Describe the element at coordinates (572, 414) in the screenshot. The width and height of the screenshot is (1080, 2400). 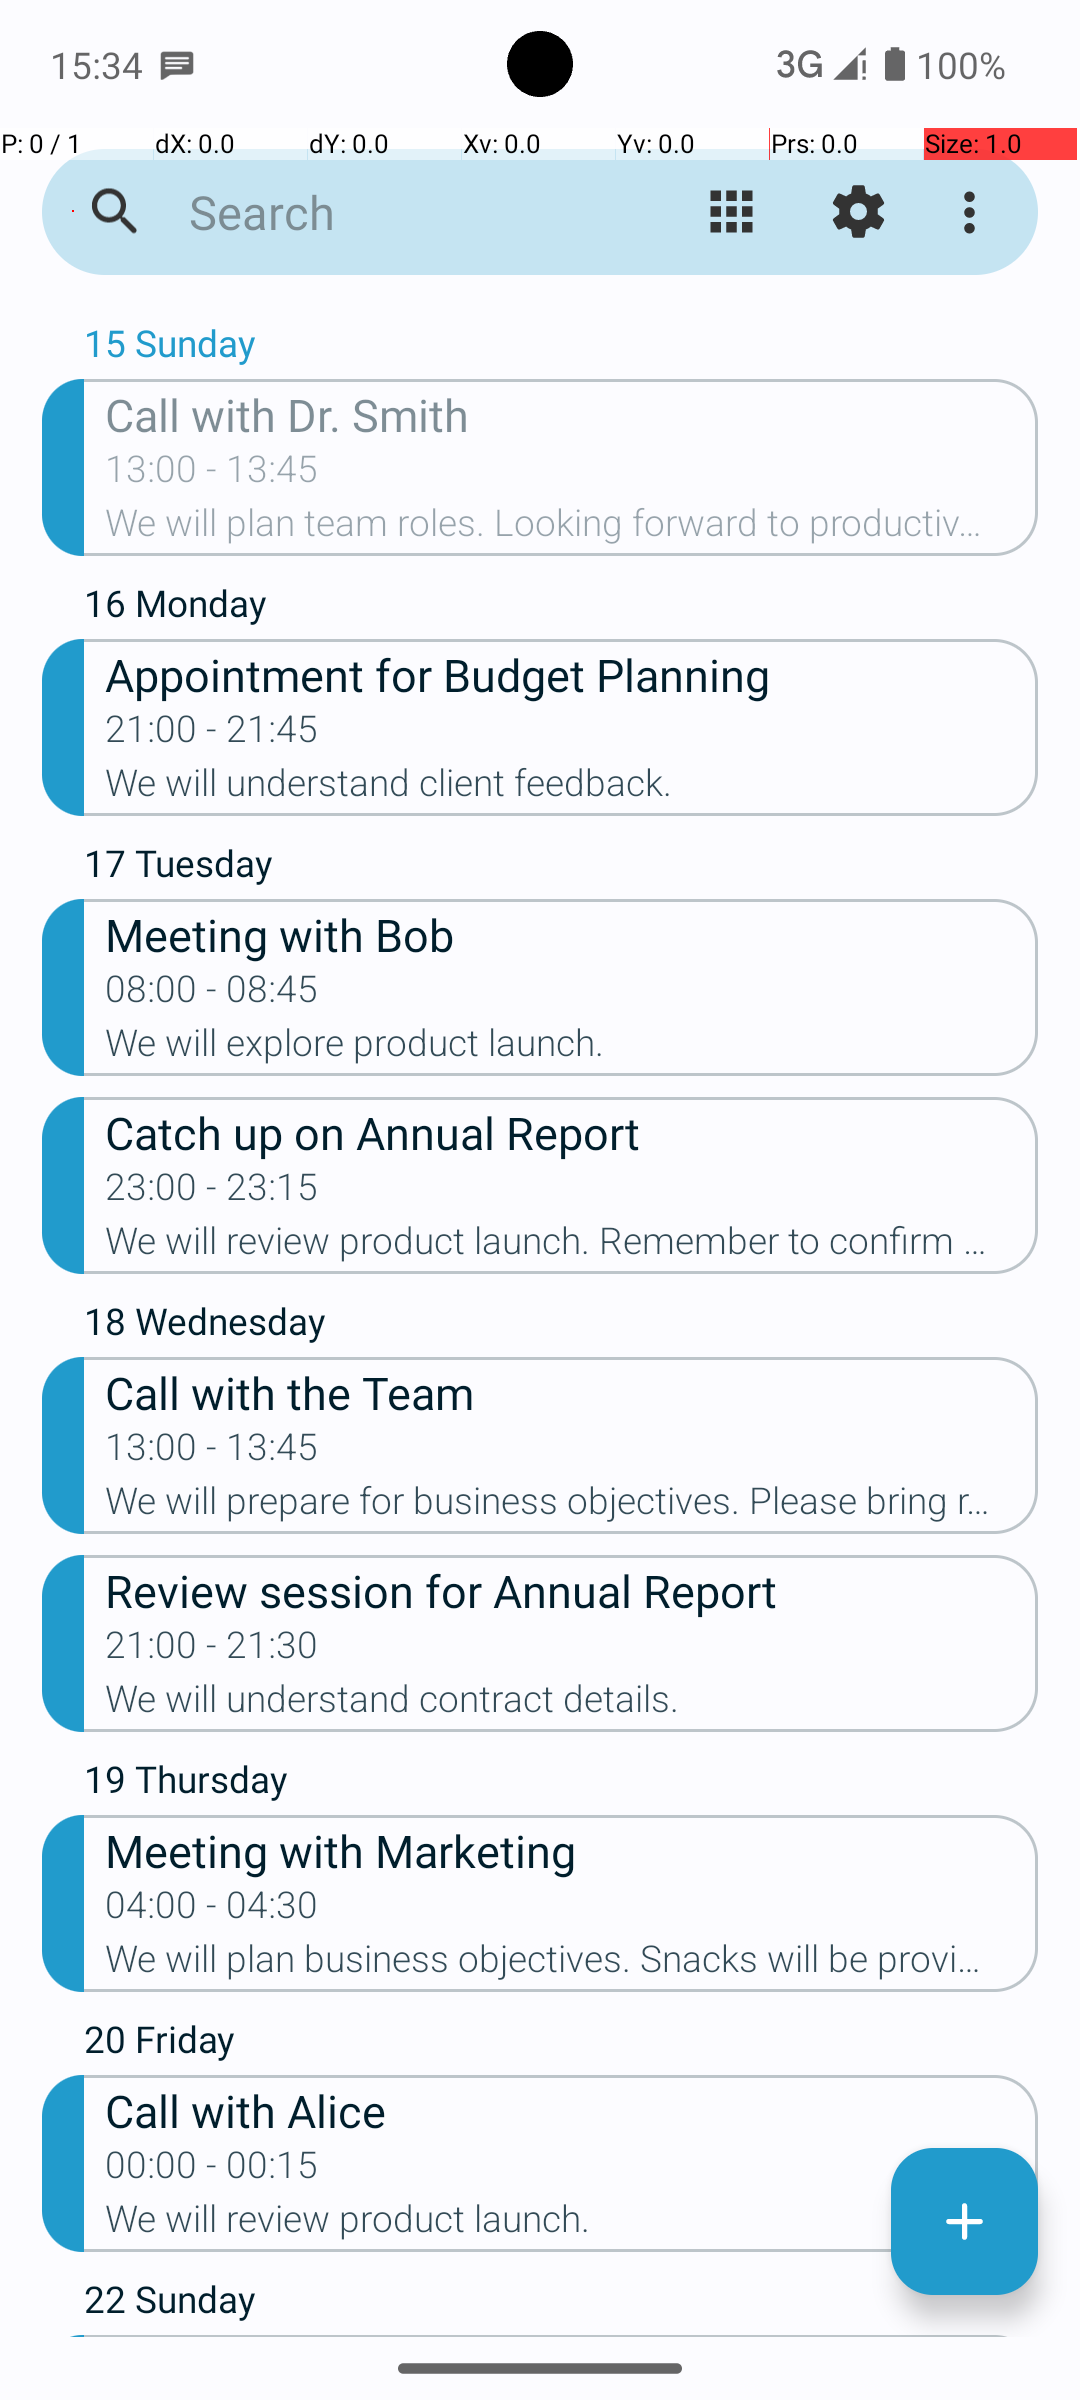
I see `Call with Dr. Smith` at that location.